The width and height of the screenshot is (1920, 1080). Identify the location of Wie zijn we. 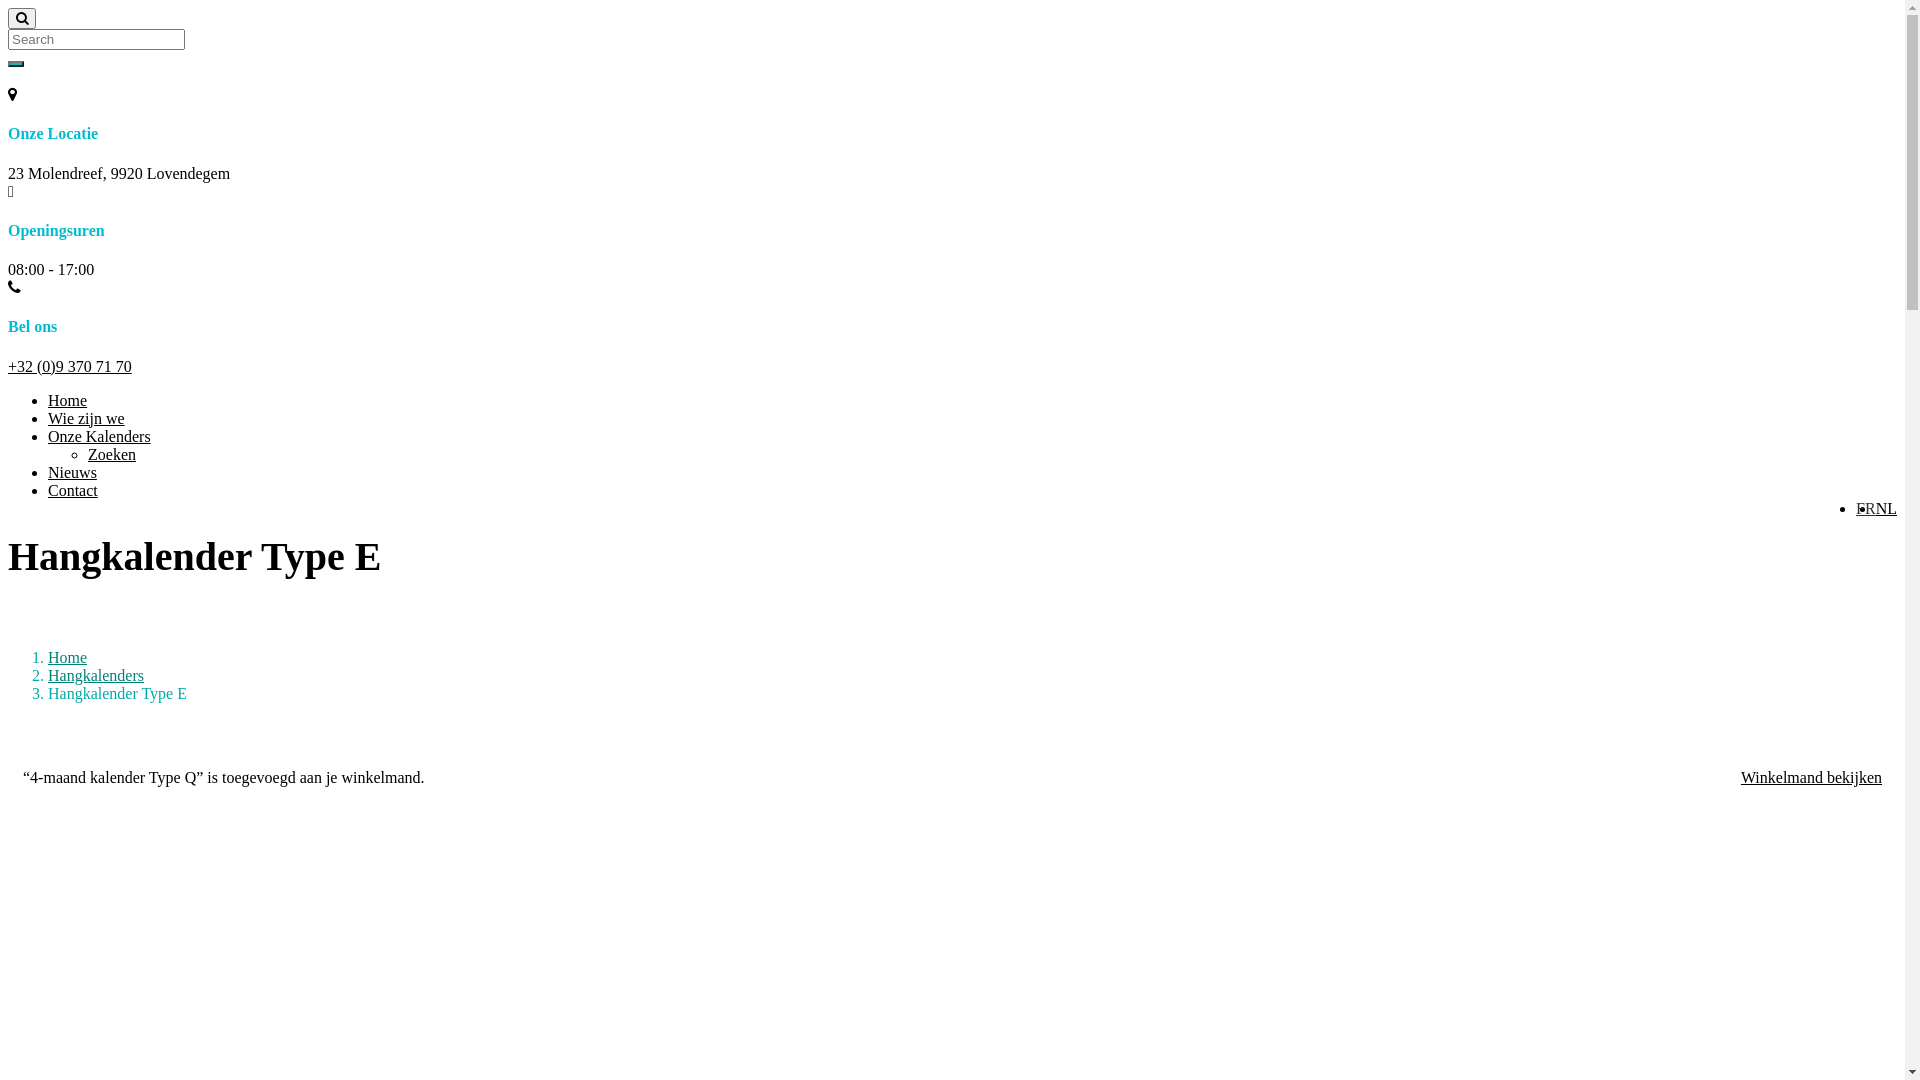
(86, 418).